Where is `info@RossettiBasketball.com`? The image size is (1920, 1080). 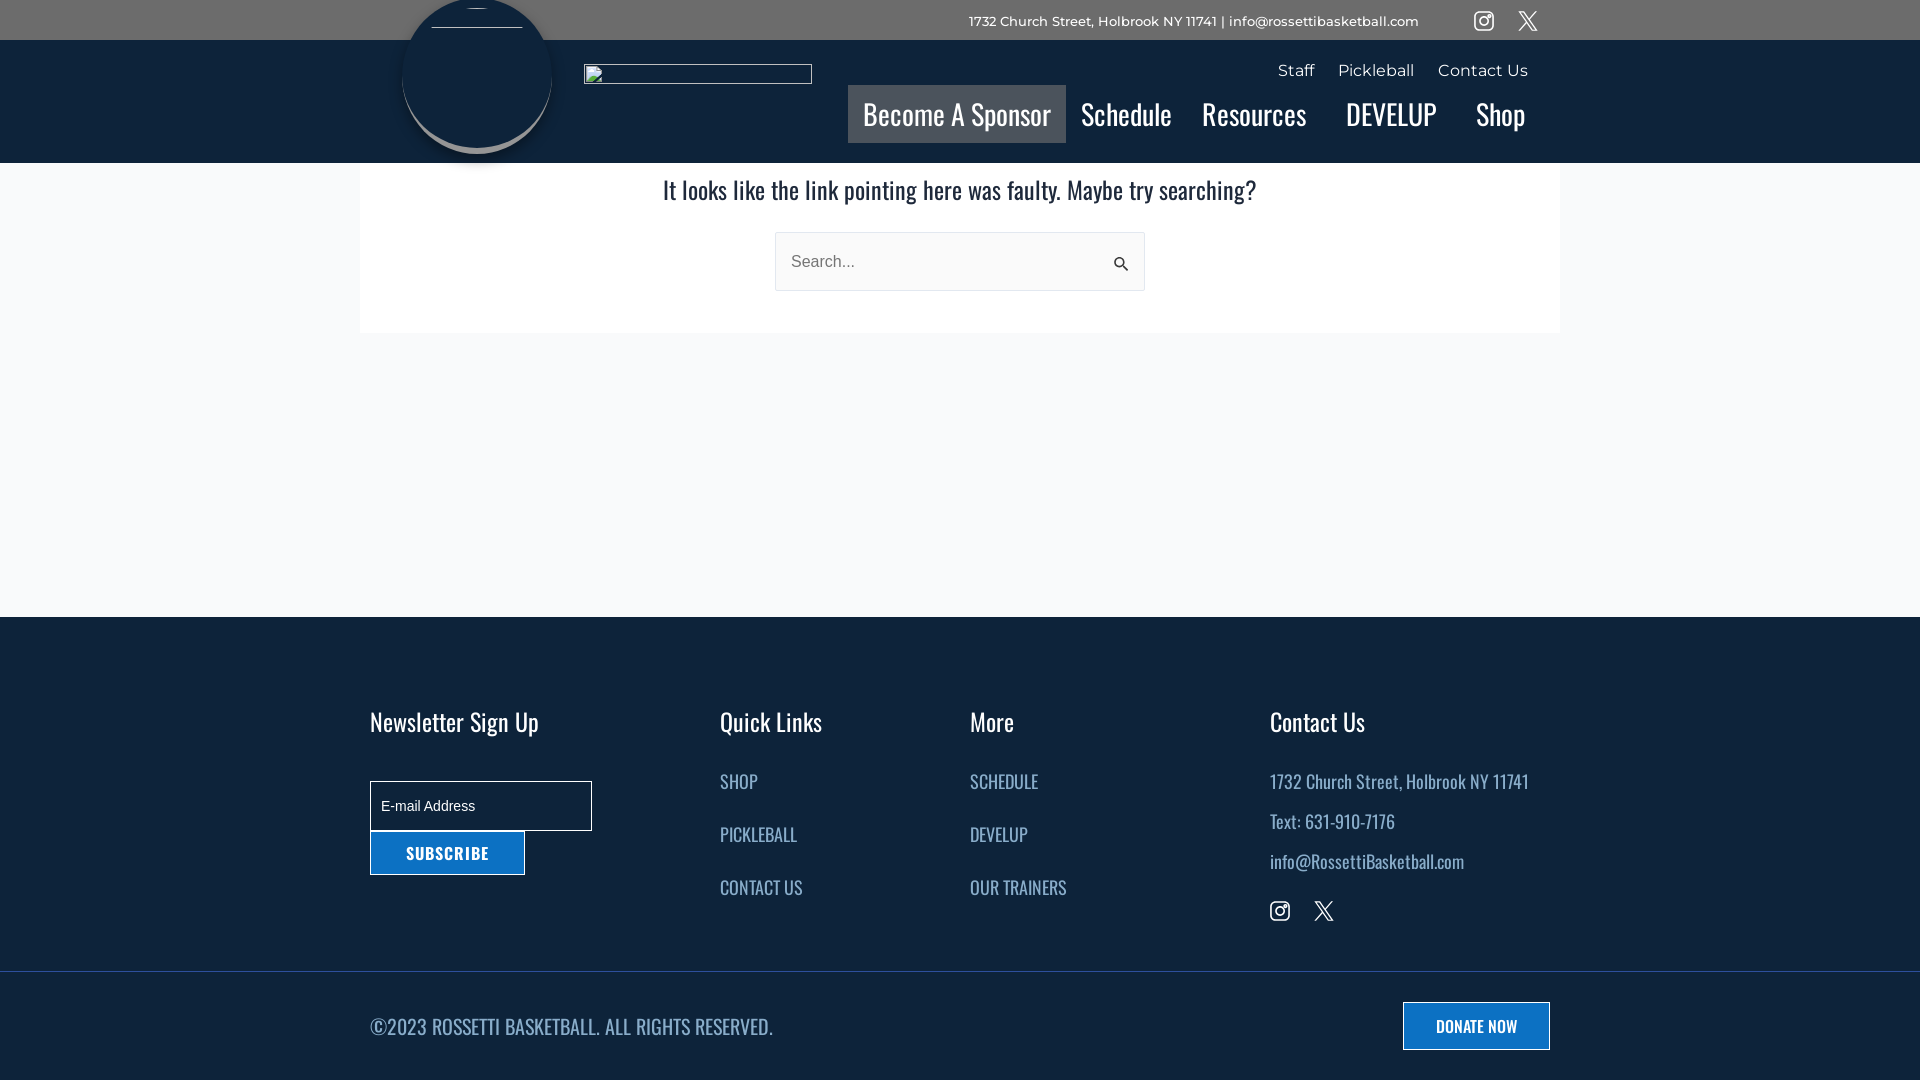 info@RossettiBasketball.com is located at coordinates (1367, 861).